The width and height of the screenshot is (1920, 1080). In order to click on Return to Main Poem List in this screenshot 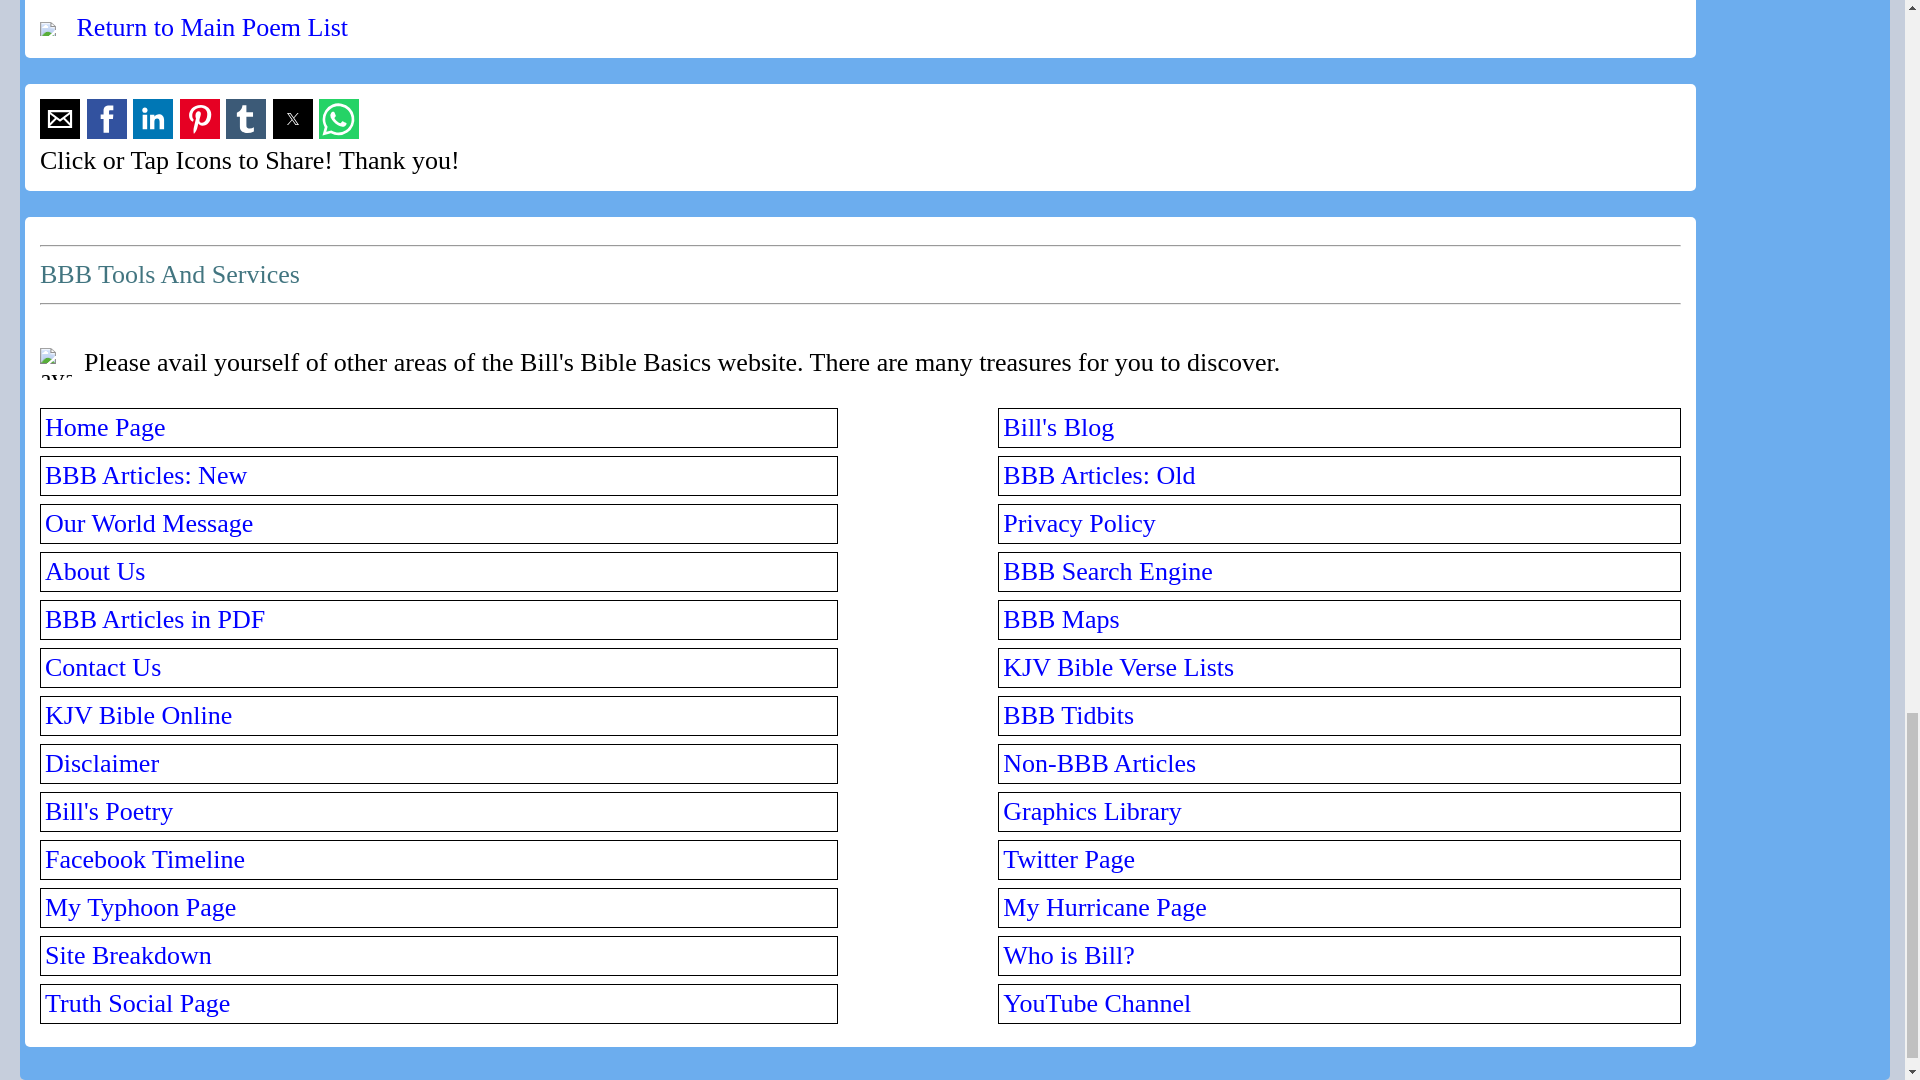, I will do `click(212, 27)`.